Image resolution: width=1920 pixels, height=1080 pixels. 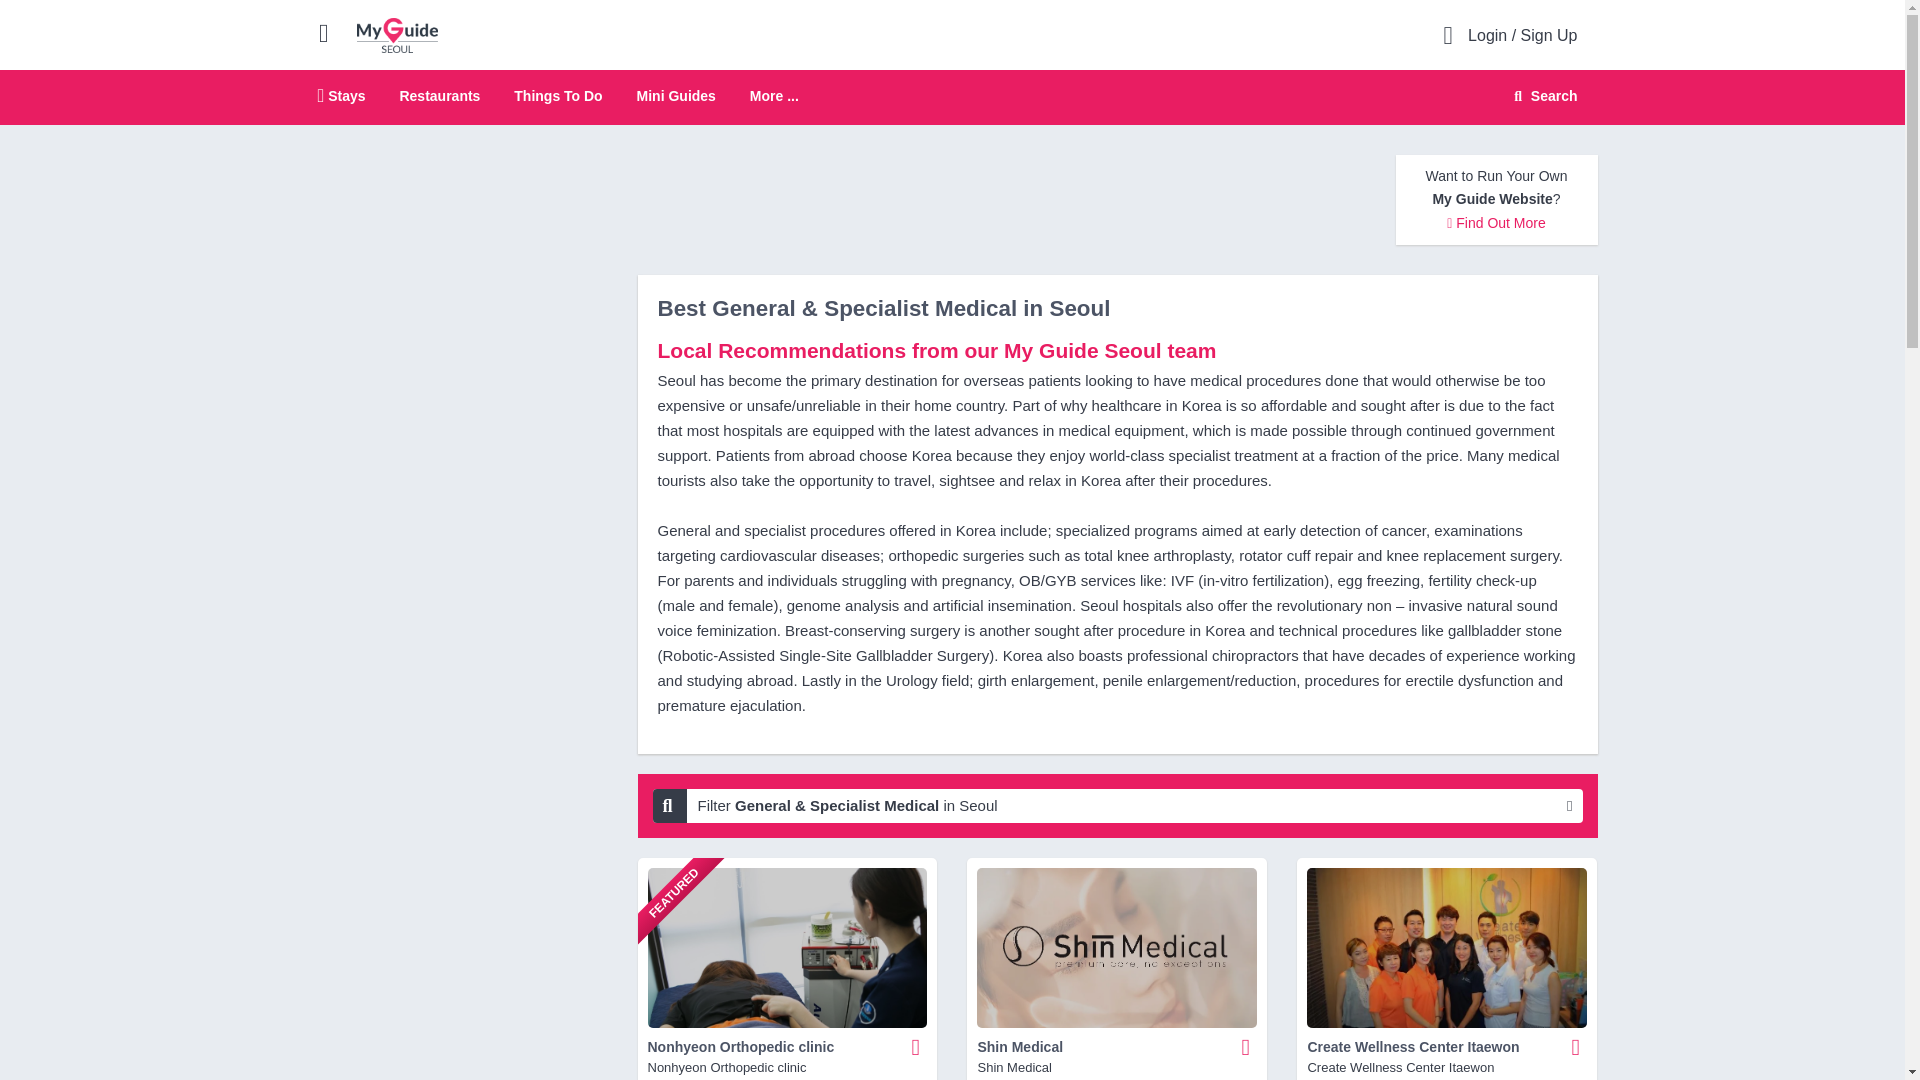 What do you see at coordinates (952, 98) in the screenshot?
I see `Mini Guides` at bounding box center [952, 98].